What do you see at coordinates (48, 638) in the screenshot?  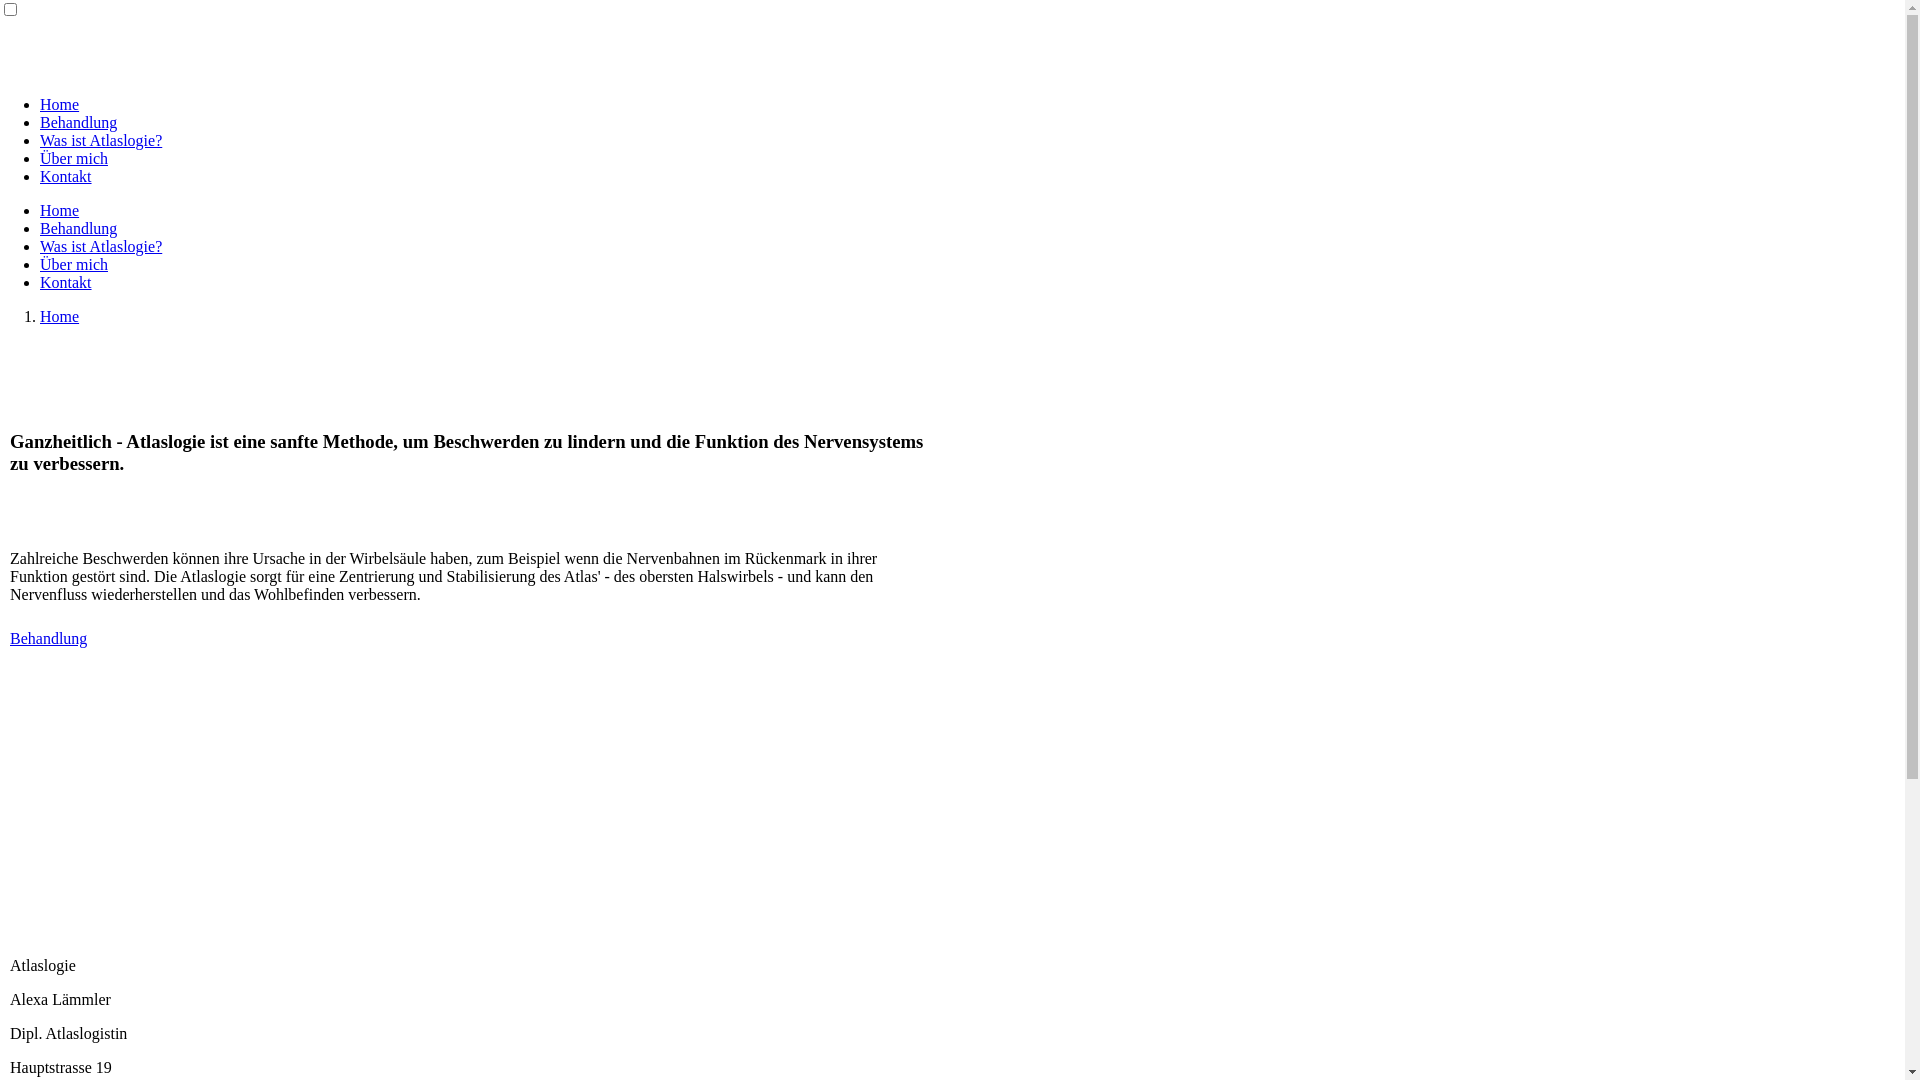 I see `Behandlung` at bounding box center [48, 638].